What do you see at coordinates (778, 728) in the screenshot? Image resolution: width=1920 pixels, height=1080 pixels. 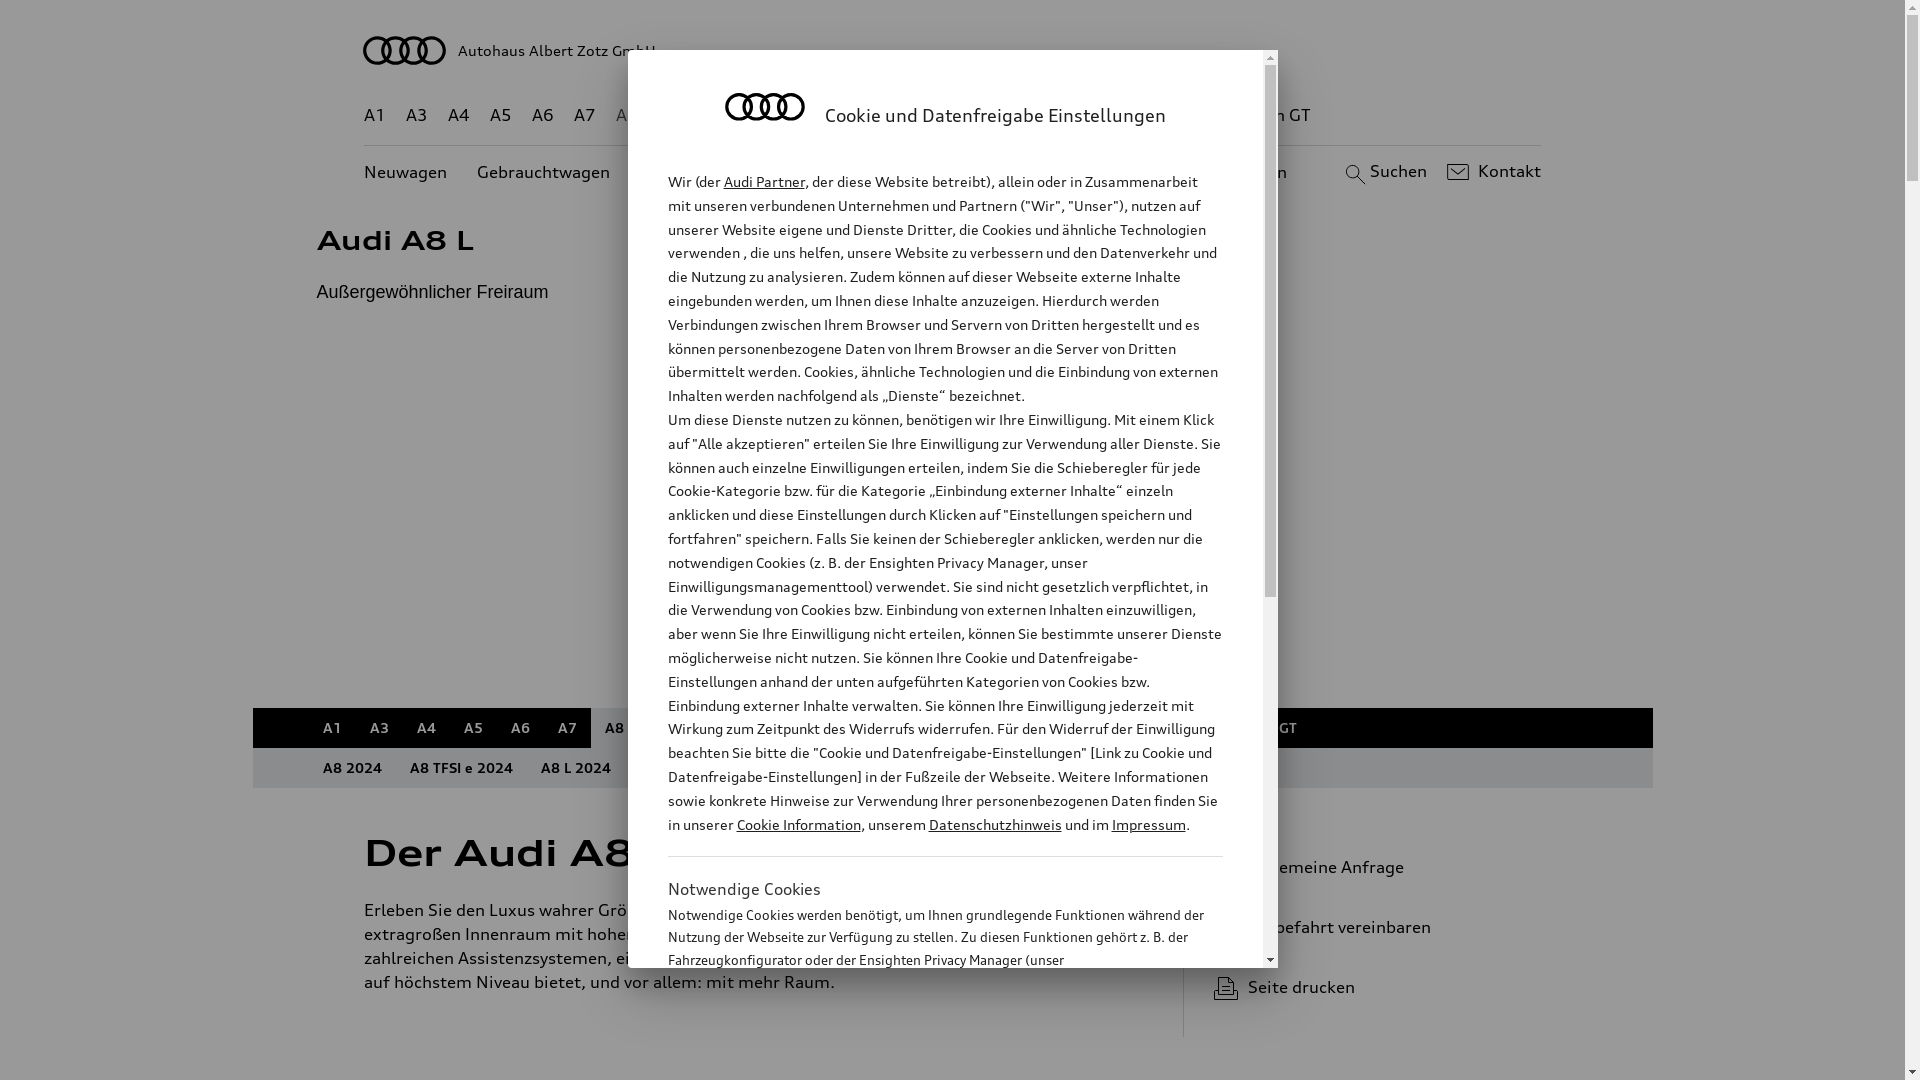 I see `Q4 e-tron` at bounding box center [778, 728].